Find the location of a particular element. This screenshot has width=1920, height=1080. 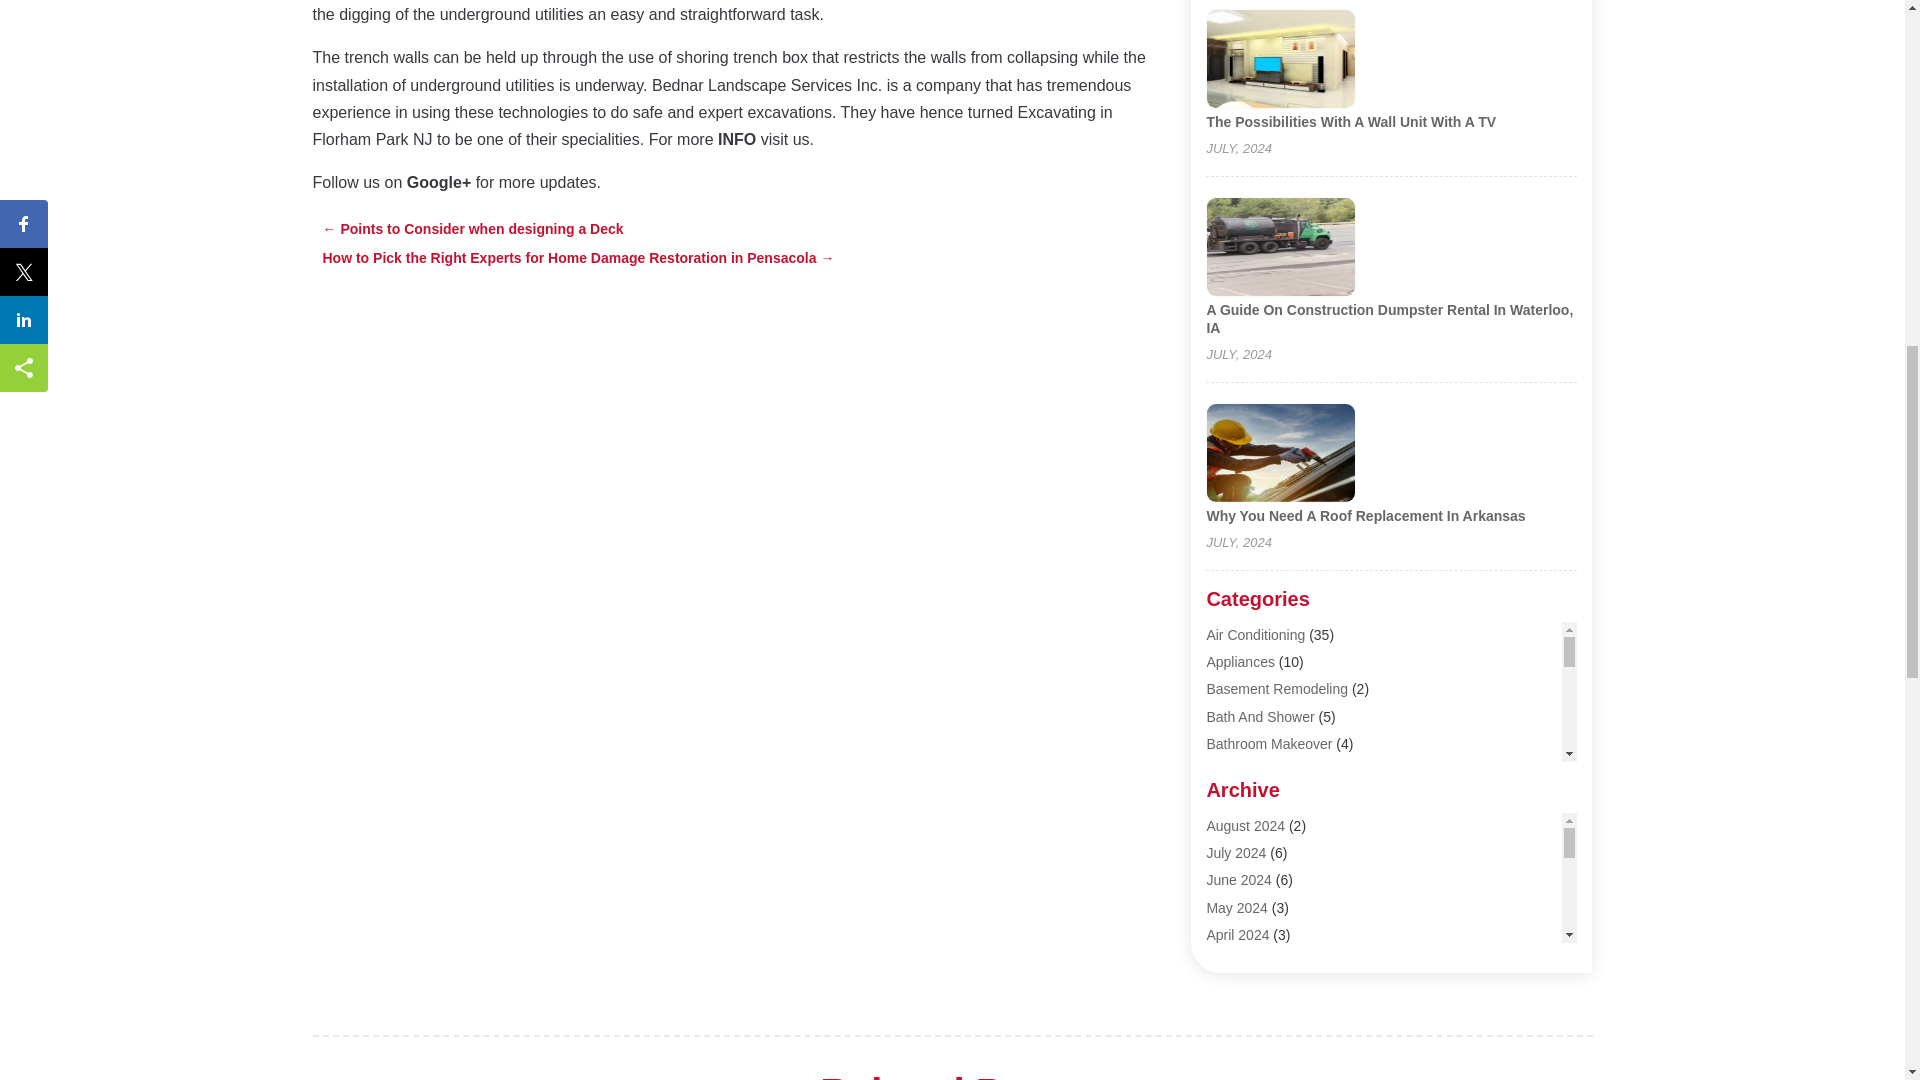

A Guide On Construction Dumpster Rental In Waterloo, IA is located at coordinates (1388, 318).